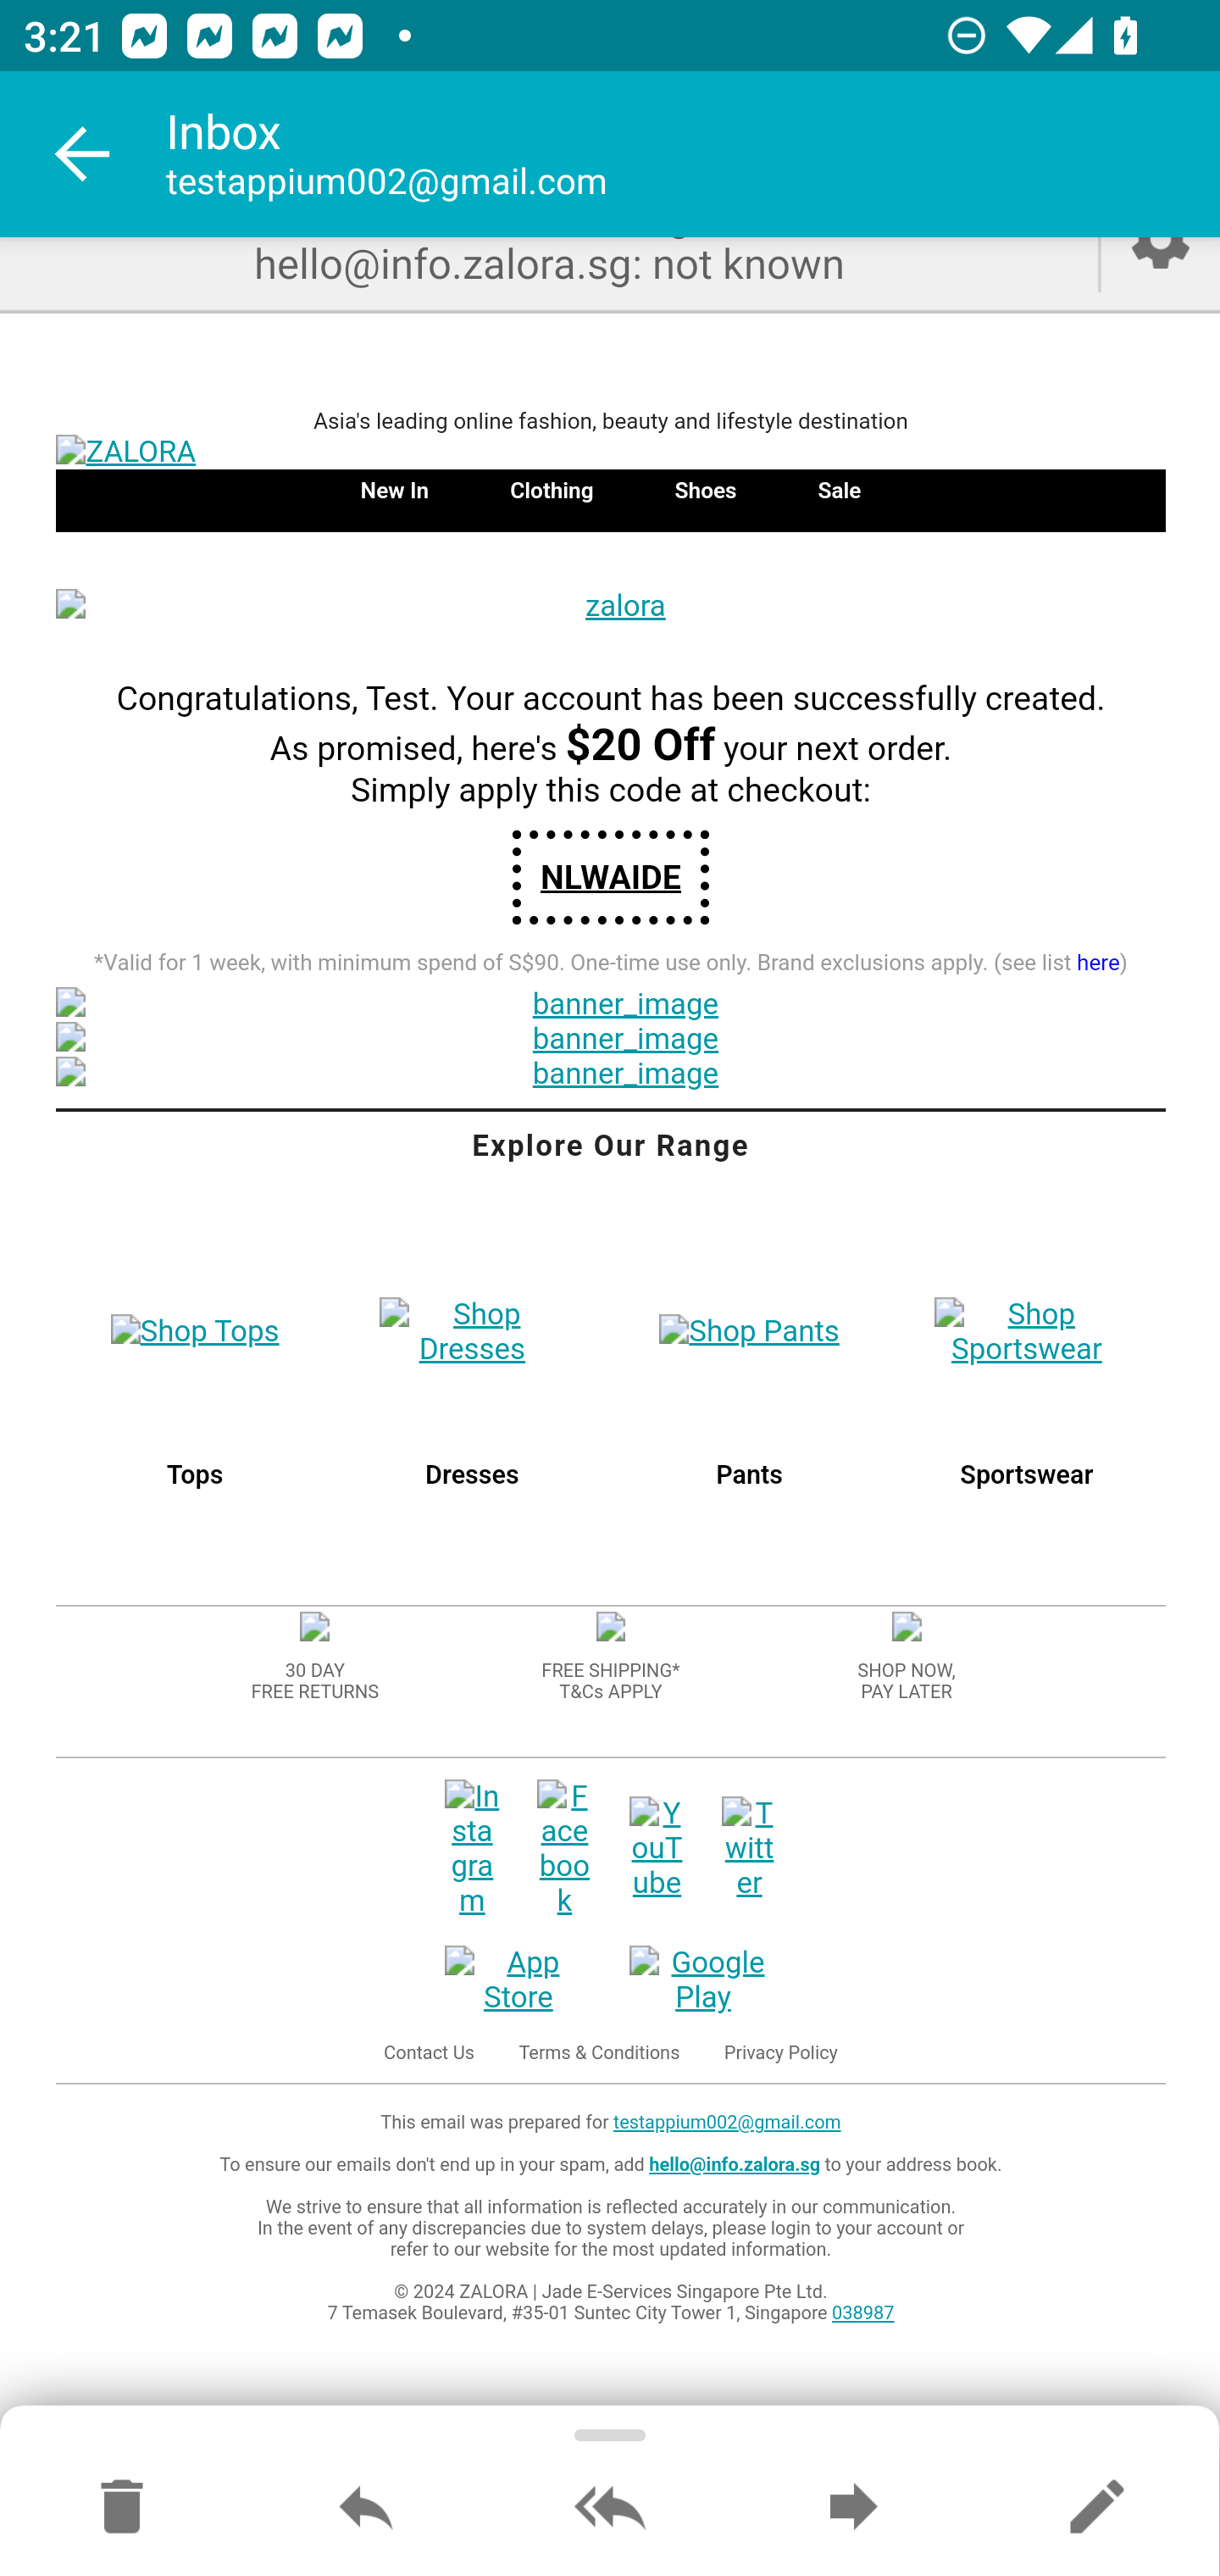 The image size is (1220, 2576). What do you see at coordinates (611, 608) in the screenshot?
I see `zalora` at bounding box center [611, 608].